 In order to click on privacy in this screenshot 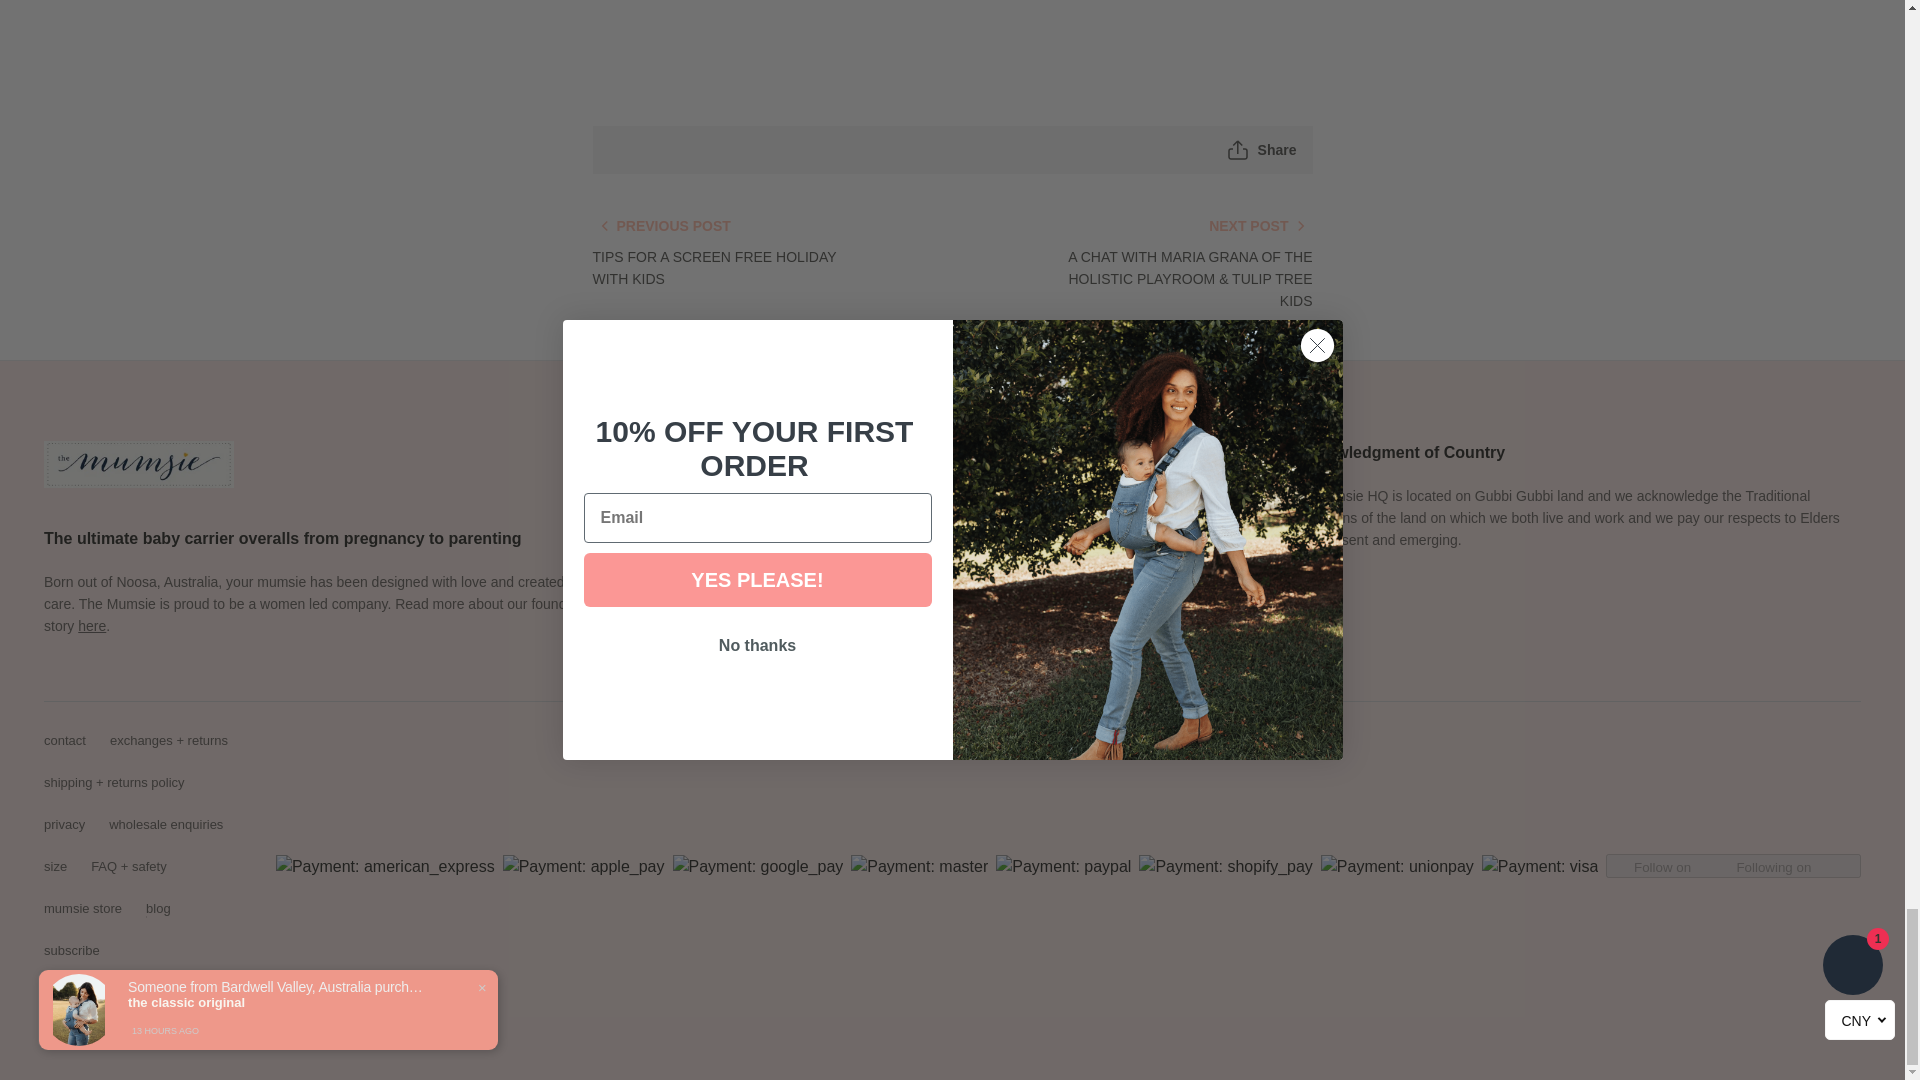, I will do `click(64, 824)`.